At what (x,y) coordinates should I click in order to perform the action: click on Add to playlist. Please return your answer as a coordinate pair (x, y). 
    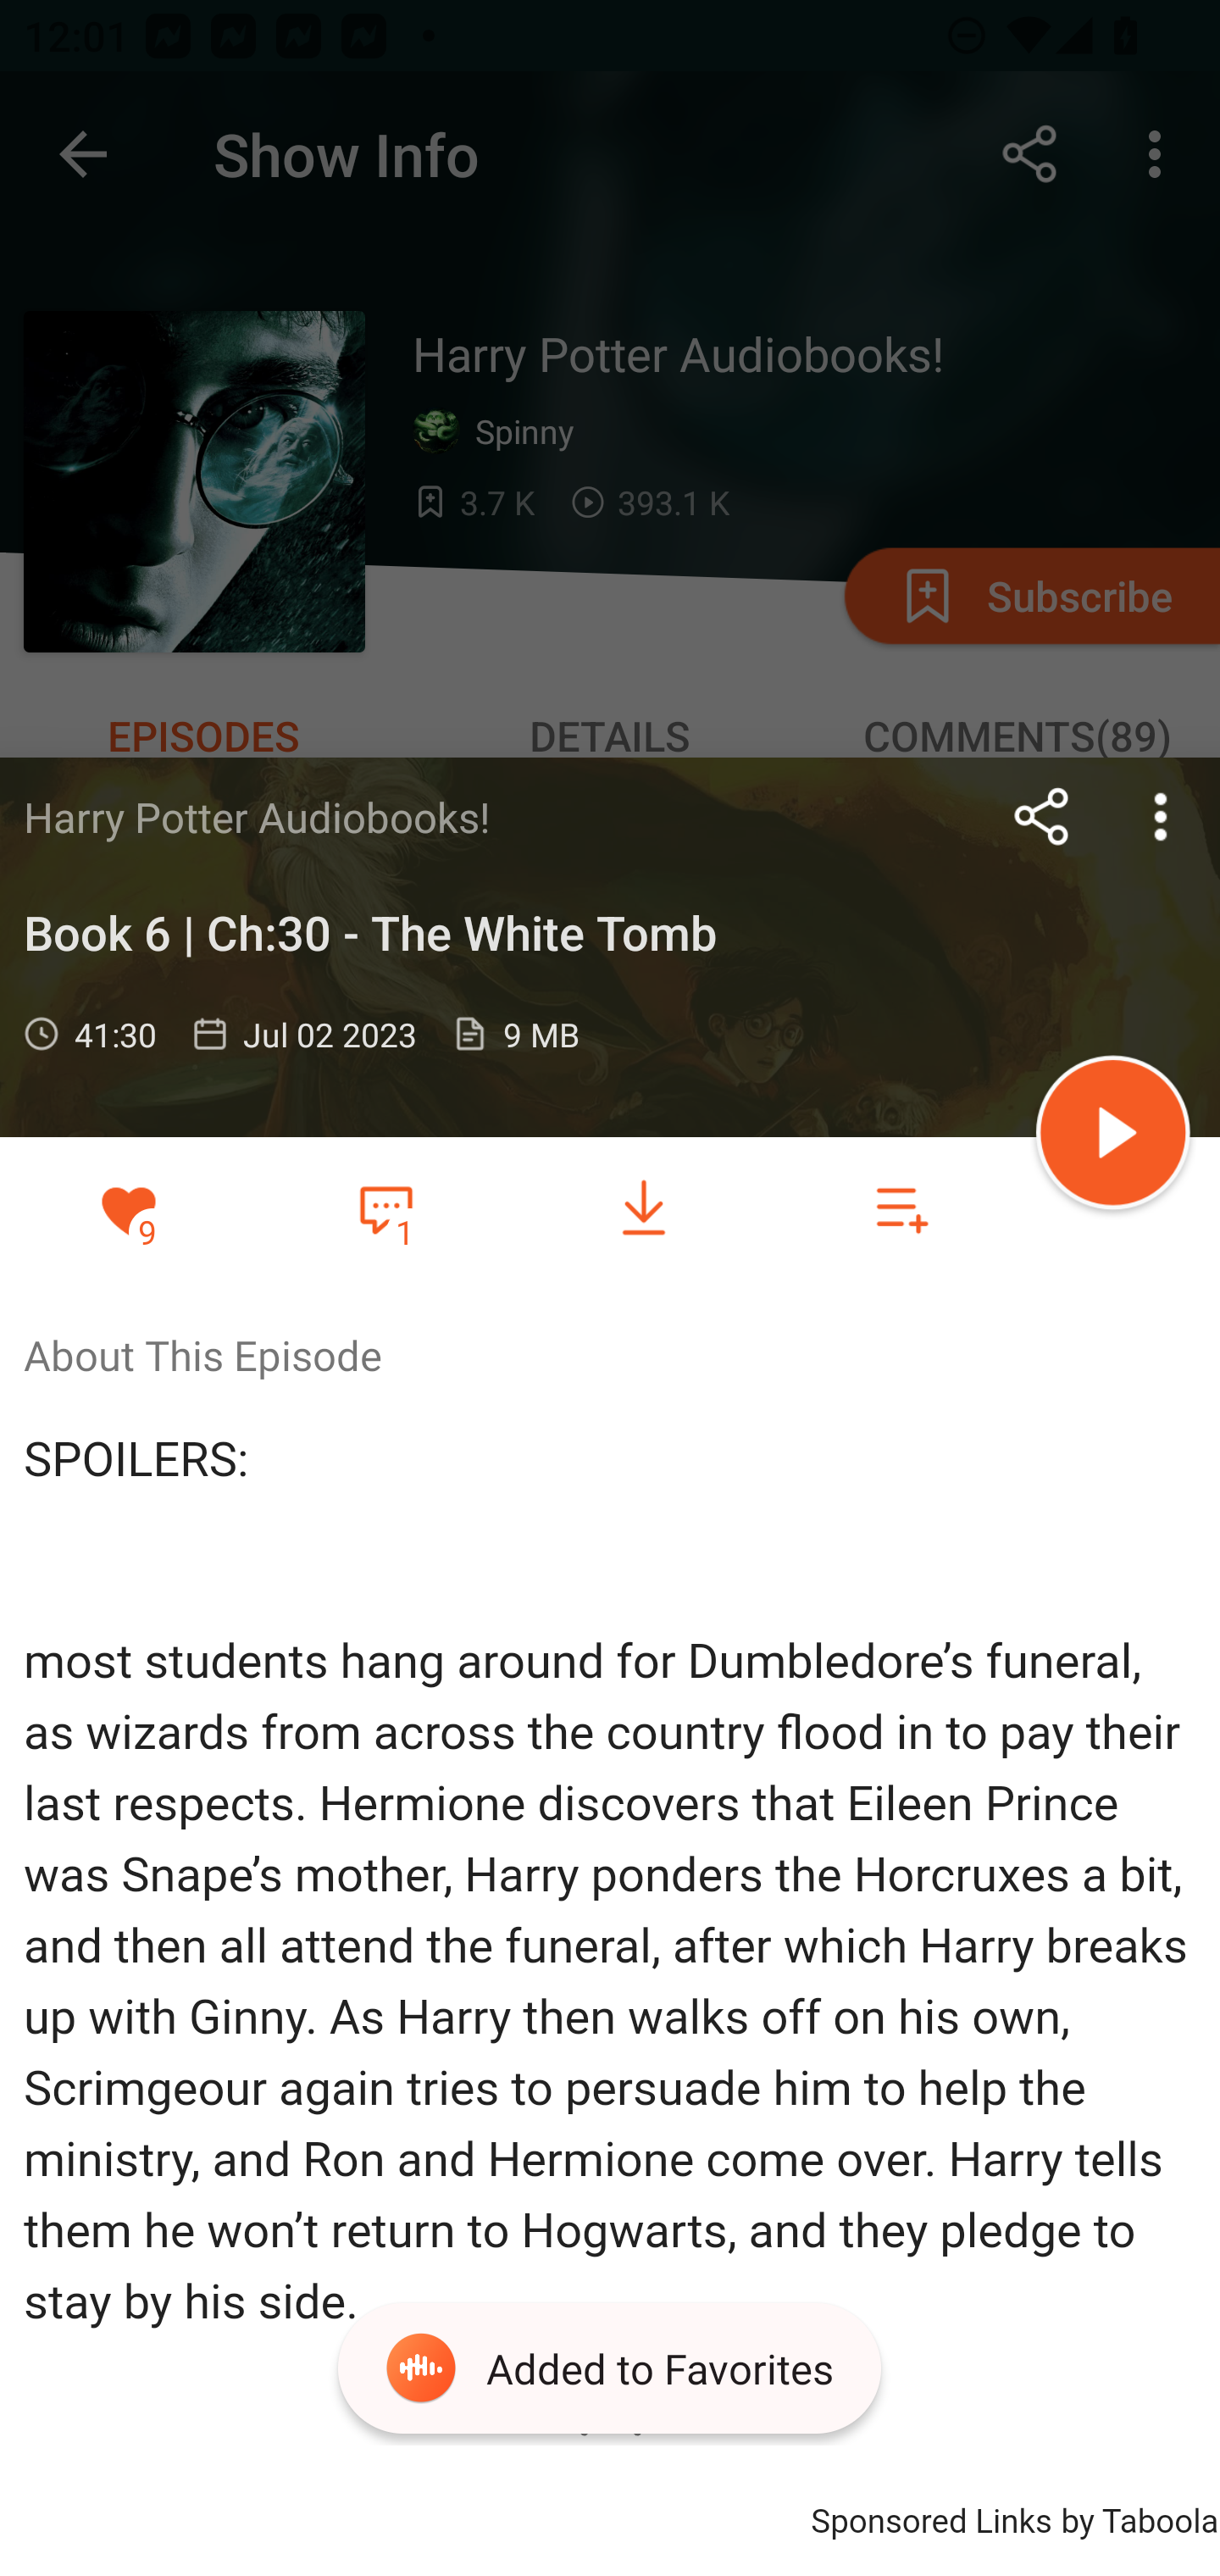
    Looking at the image, I should click on (901, 1208).